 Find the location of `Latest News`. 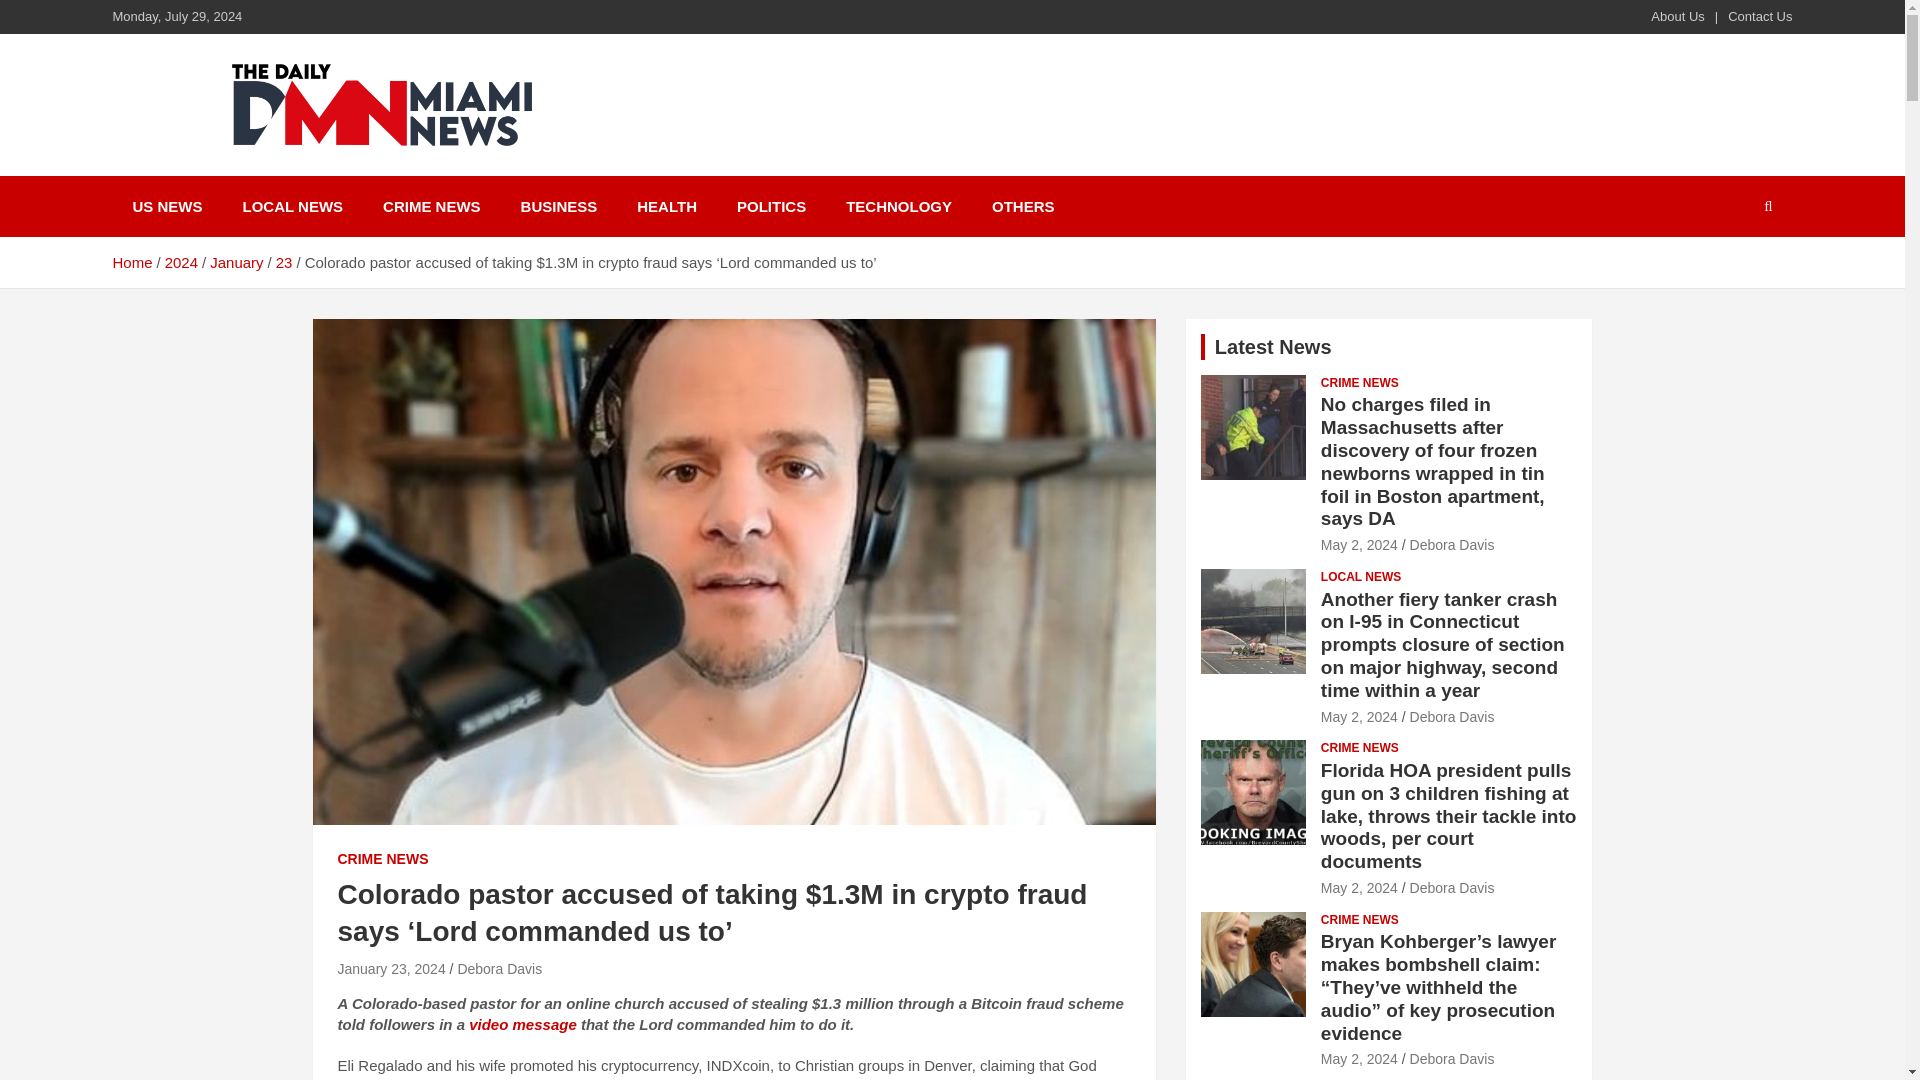

Latest News is located at coordinates (1274, 346).